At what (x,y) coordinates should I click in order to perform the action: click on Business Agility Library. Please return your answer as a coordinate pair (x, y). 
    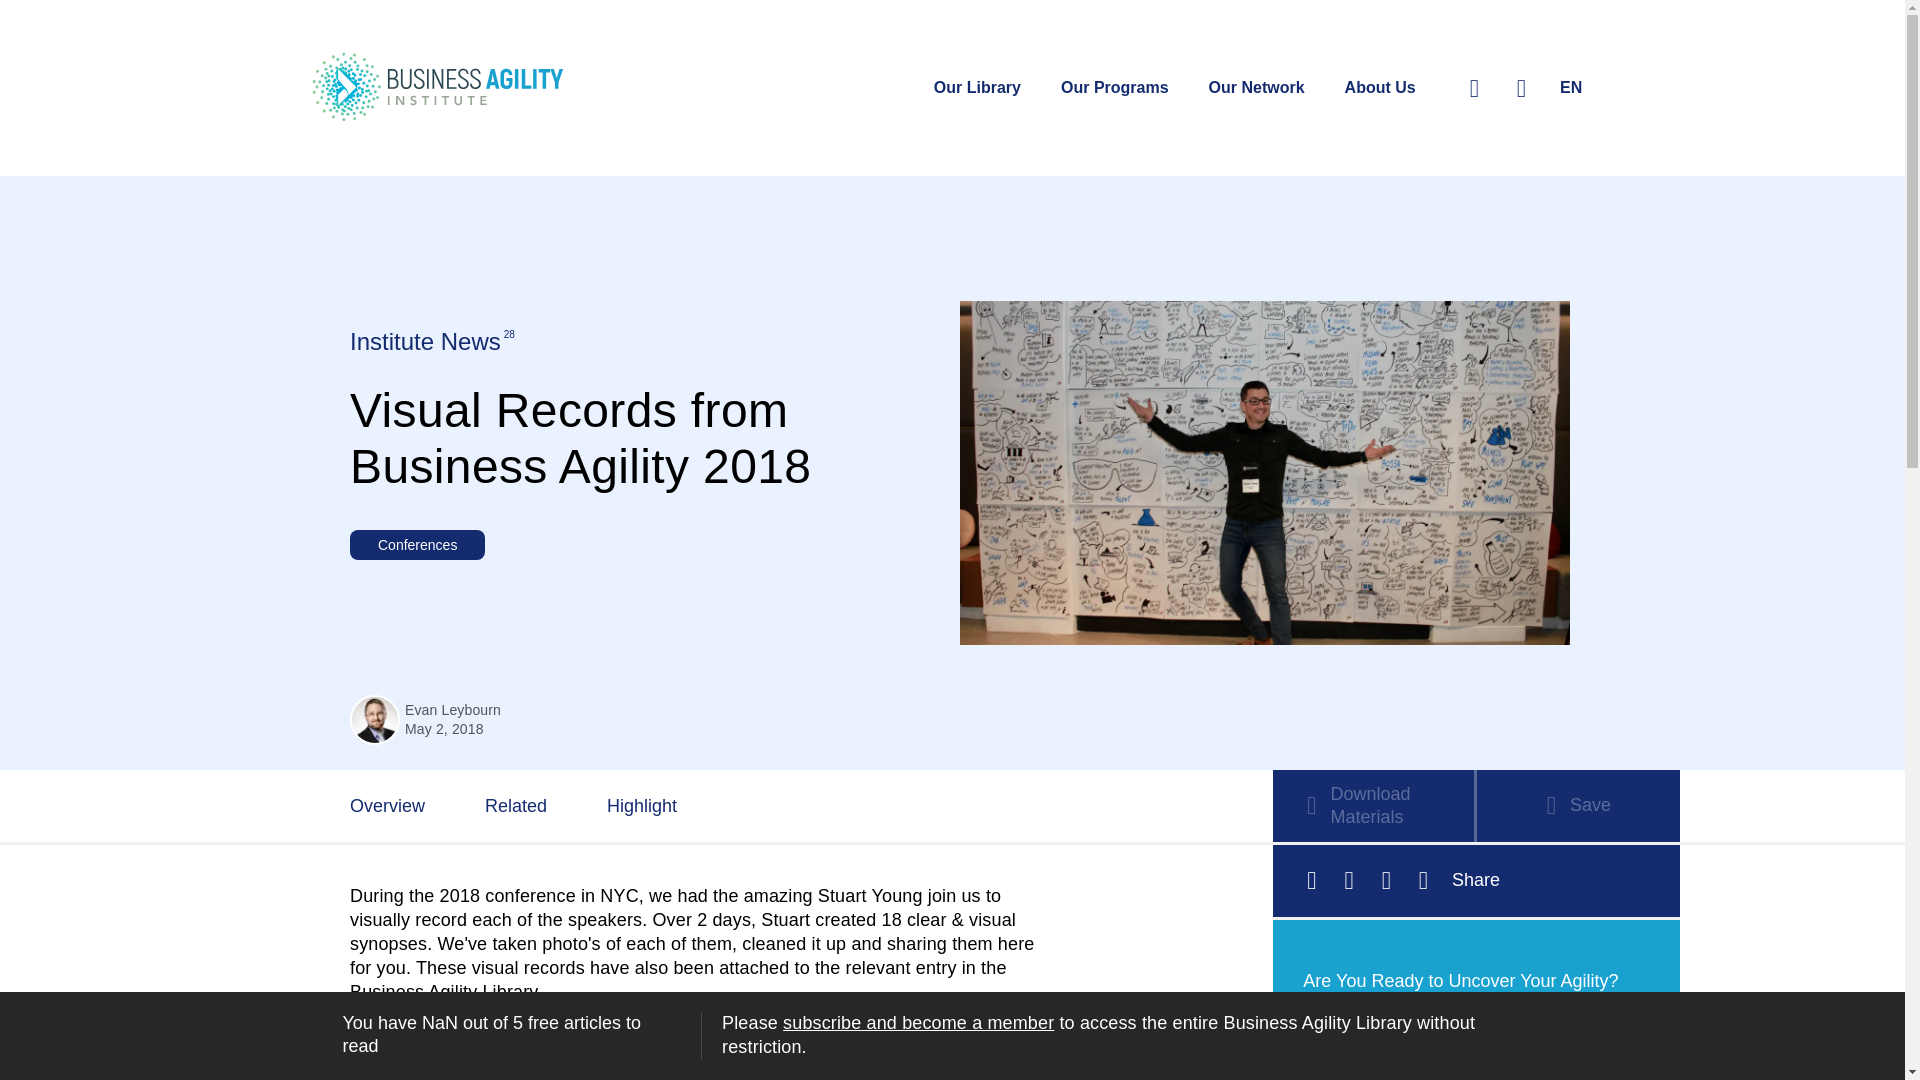
    Looking at the image, I should click on (443, 992).